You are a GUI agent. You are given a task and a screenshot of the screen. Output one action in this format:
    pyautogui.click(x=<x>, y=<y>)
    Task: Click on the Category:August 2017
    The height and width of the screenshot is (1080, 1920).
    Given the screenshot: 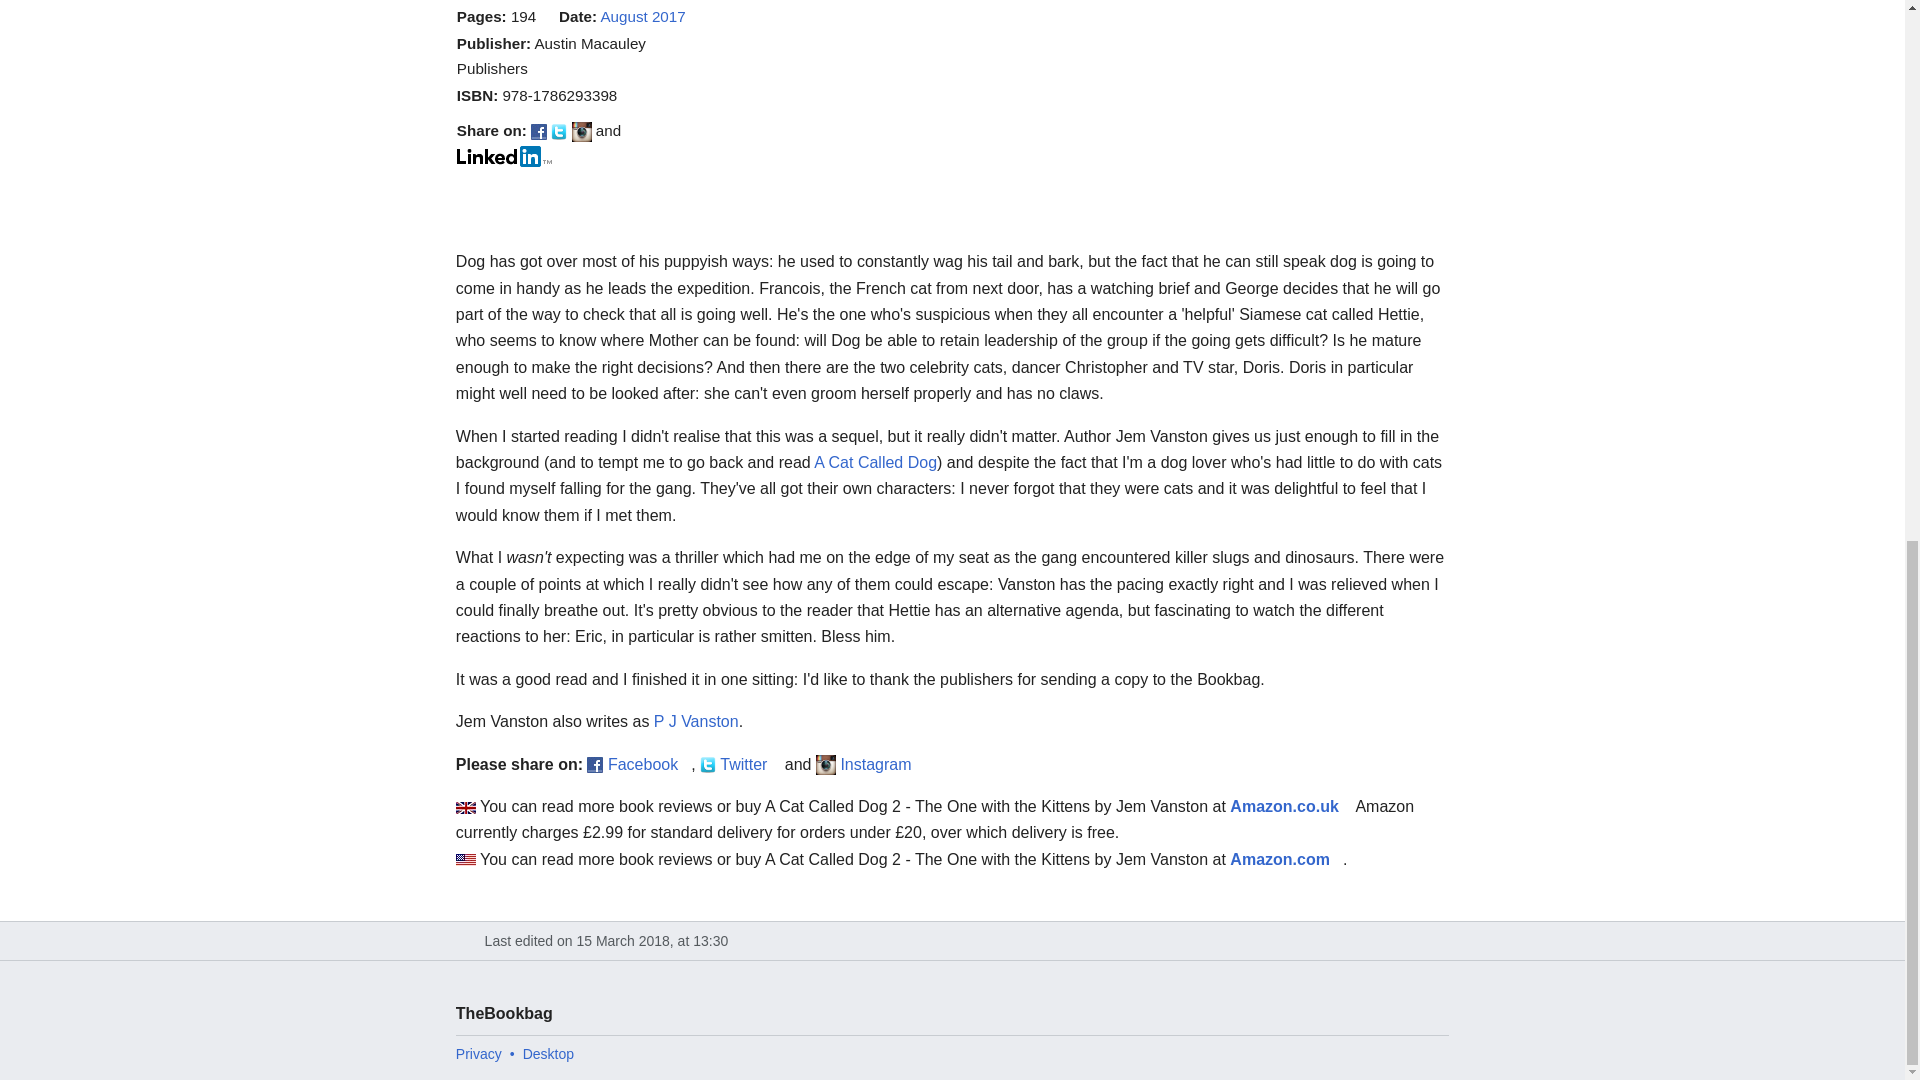 What is the action you would take?
    pyautogui.click(x=642, y=16)
    